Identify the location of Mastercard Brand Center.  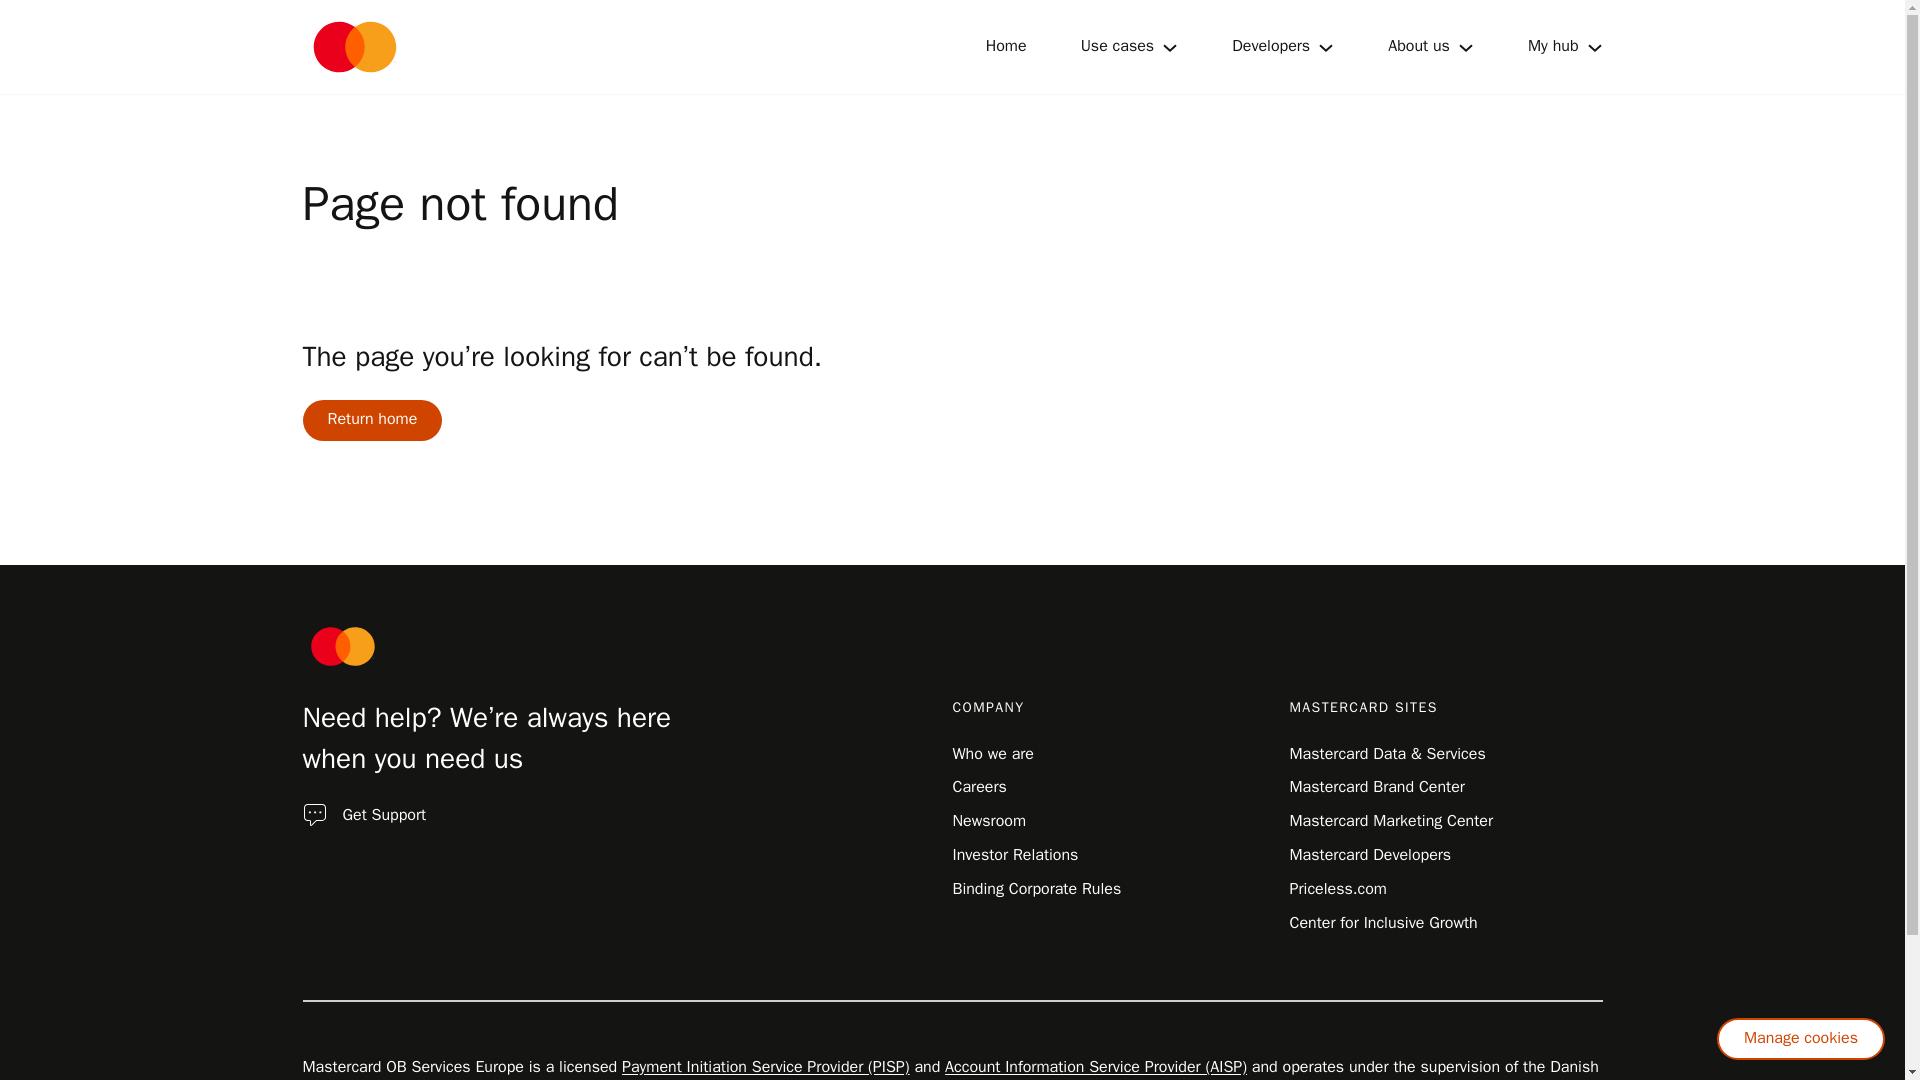
(1377, 786).